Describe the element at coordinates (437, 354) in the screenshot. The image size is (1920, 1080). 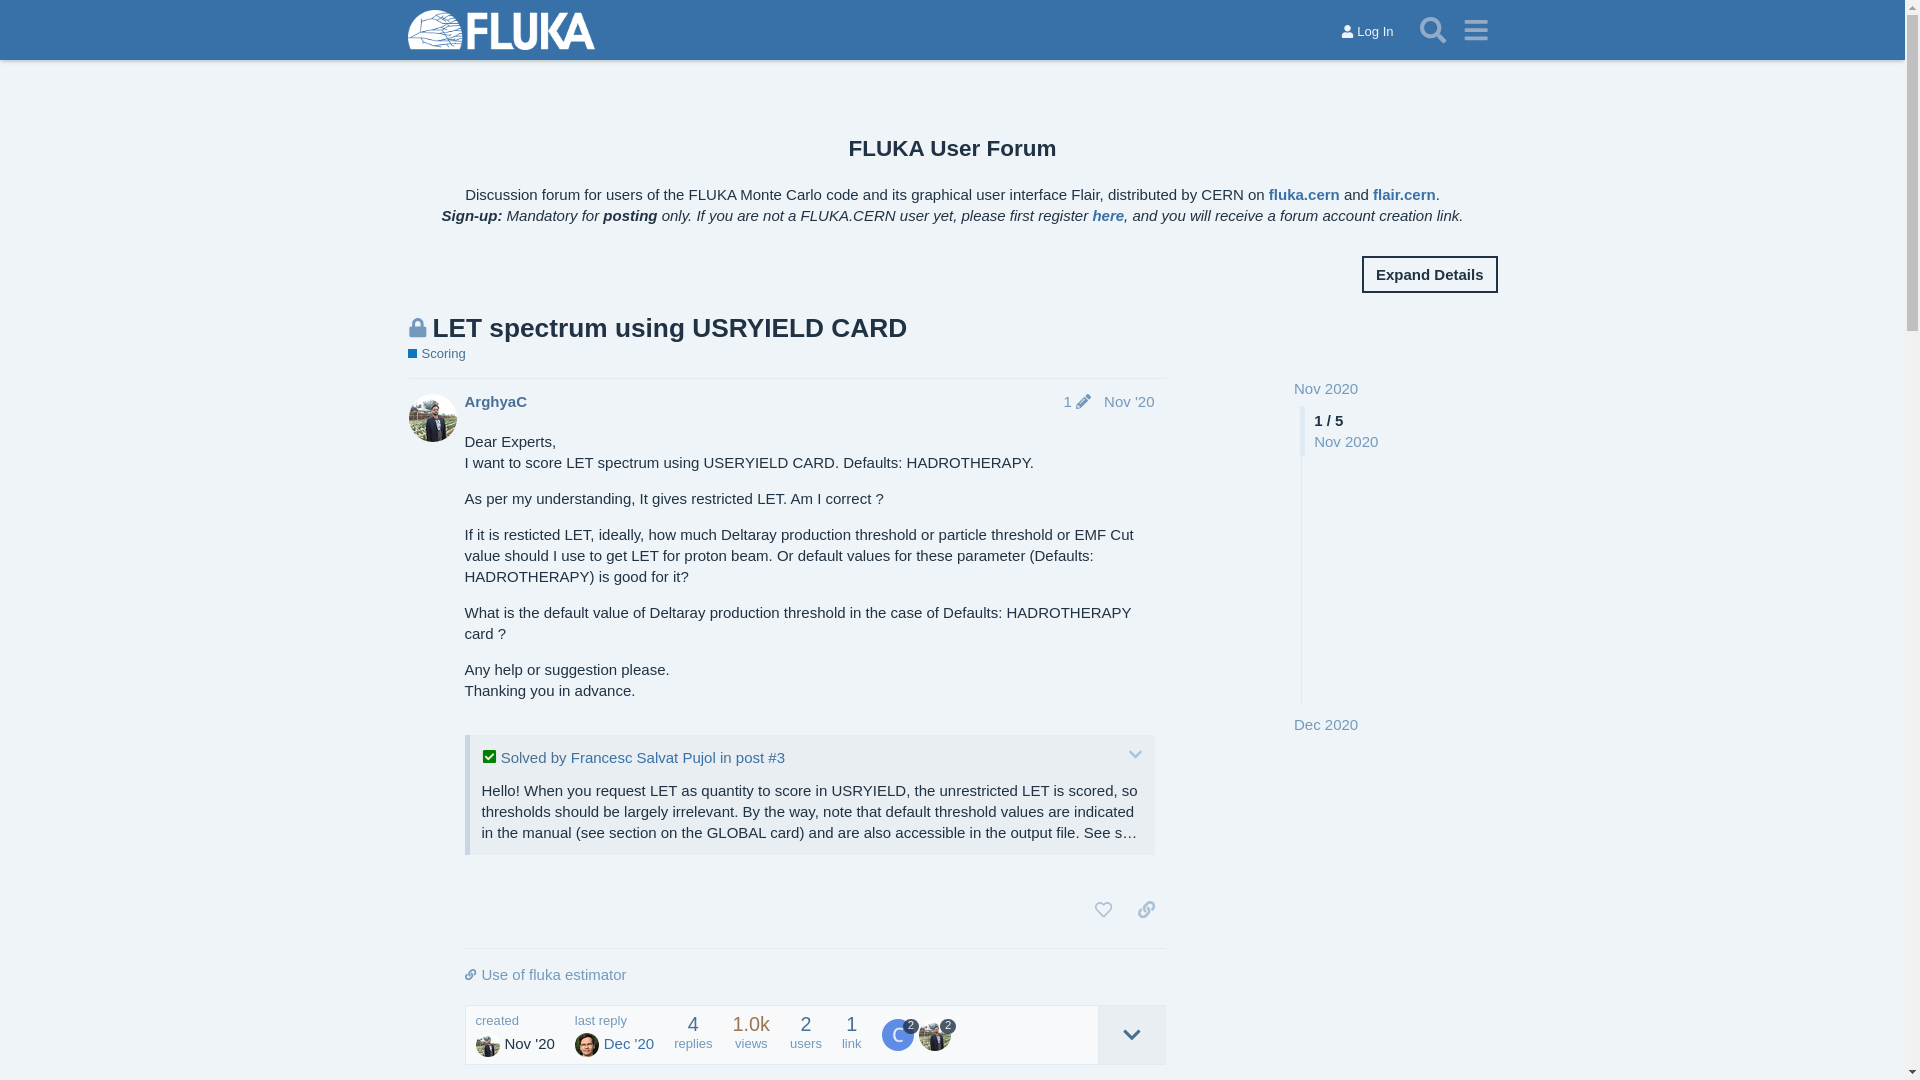
I see `Scoring` at that location.